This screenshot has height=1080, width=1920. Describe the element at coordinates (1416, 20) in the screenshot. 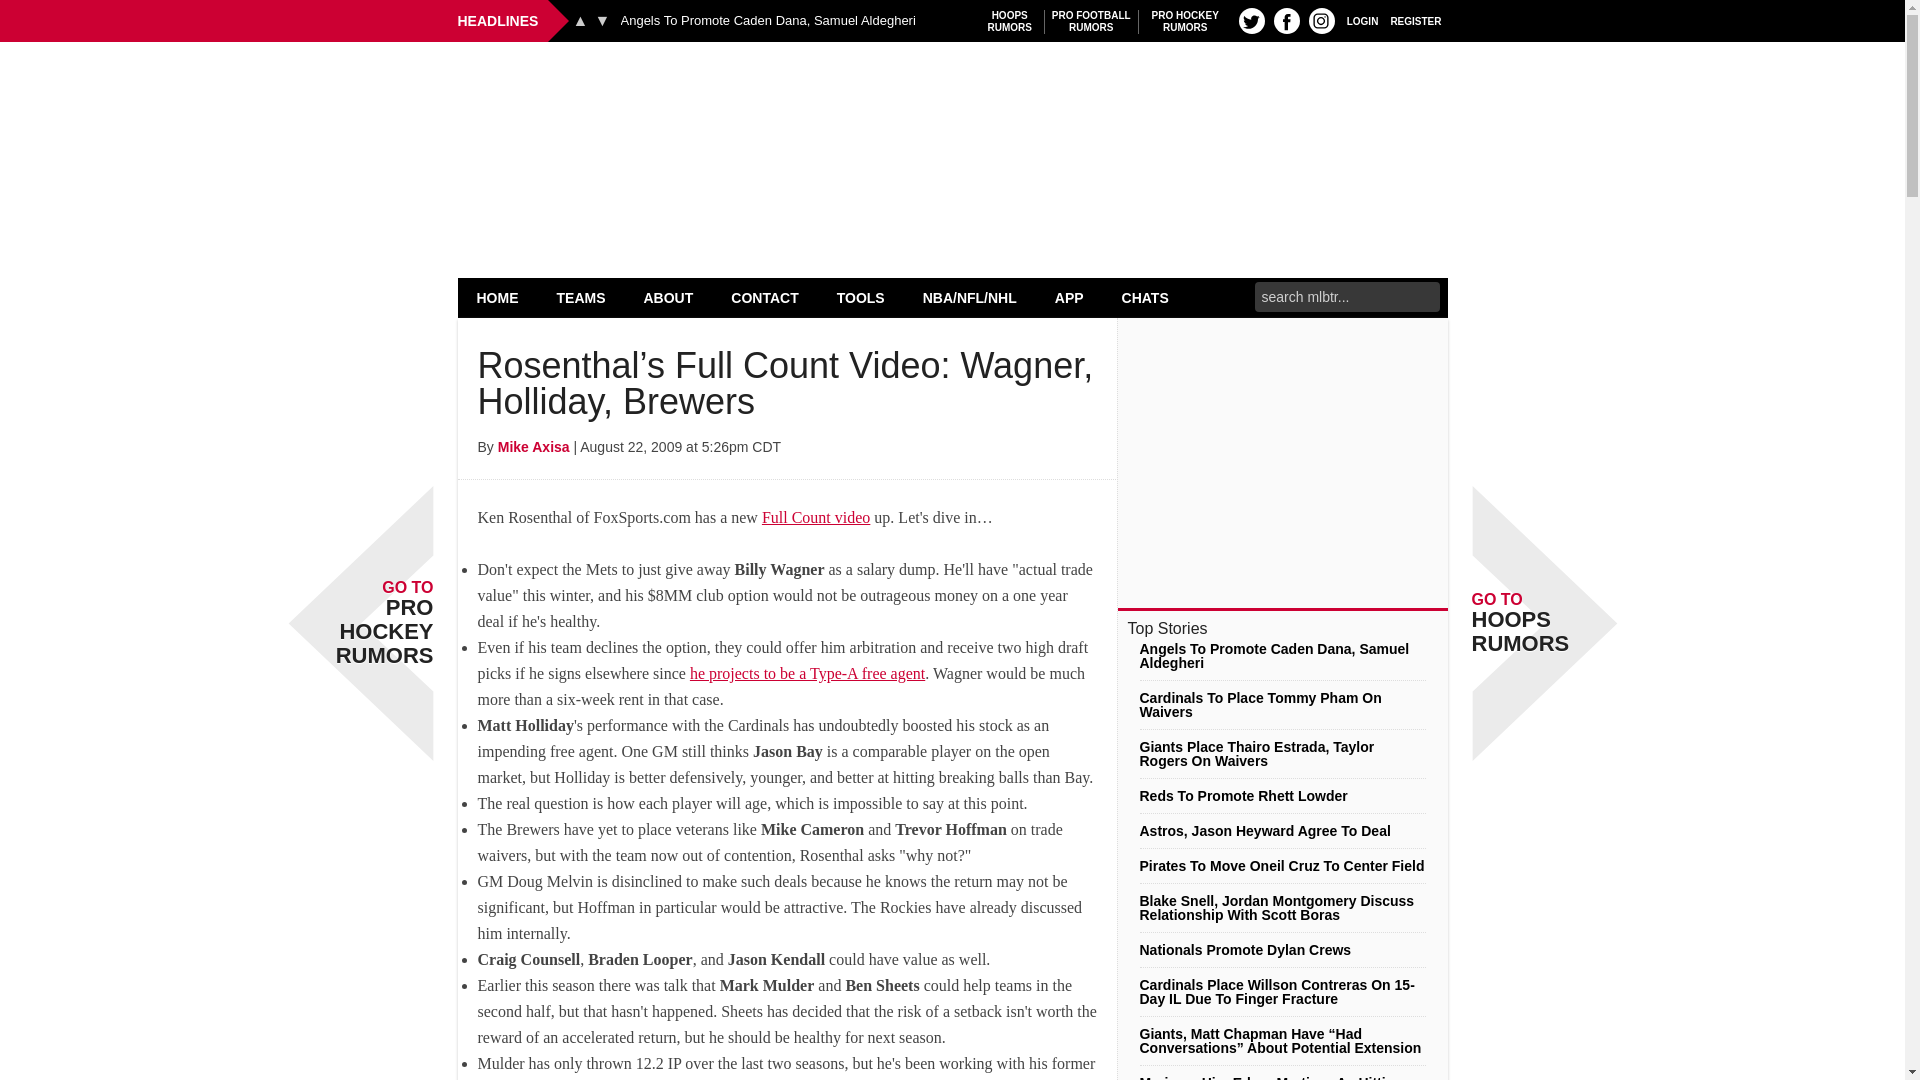

I see `REGISTER` at that location.